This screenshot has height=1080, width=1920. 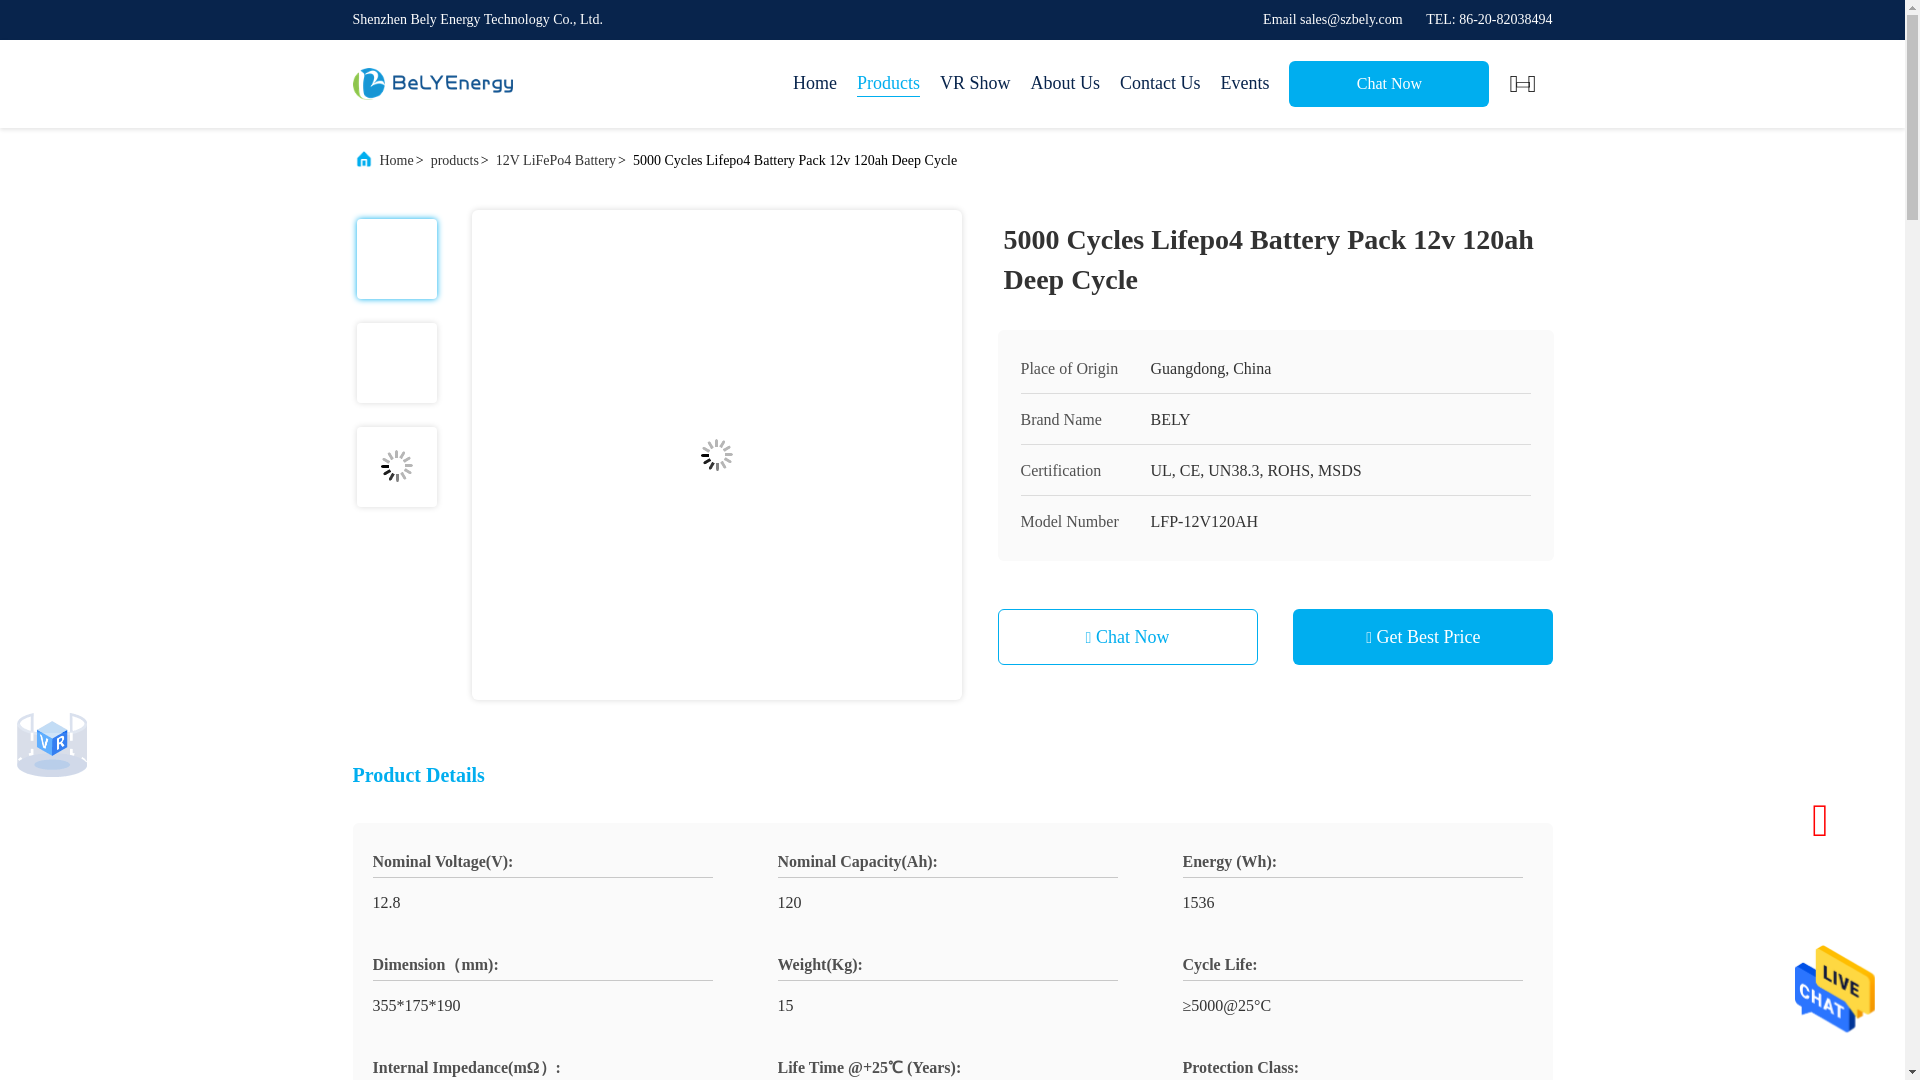 I want to click on Home, so click(x=432, y=84).